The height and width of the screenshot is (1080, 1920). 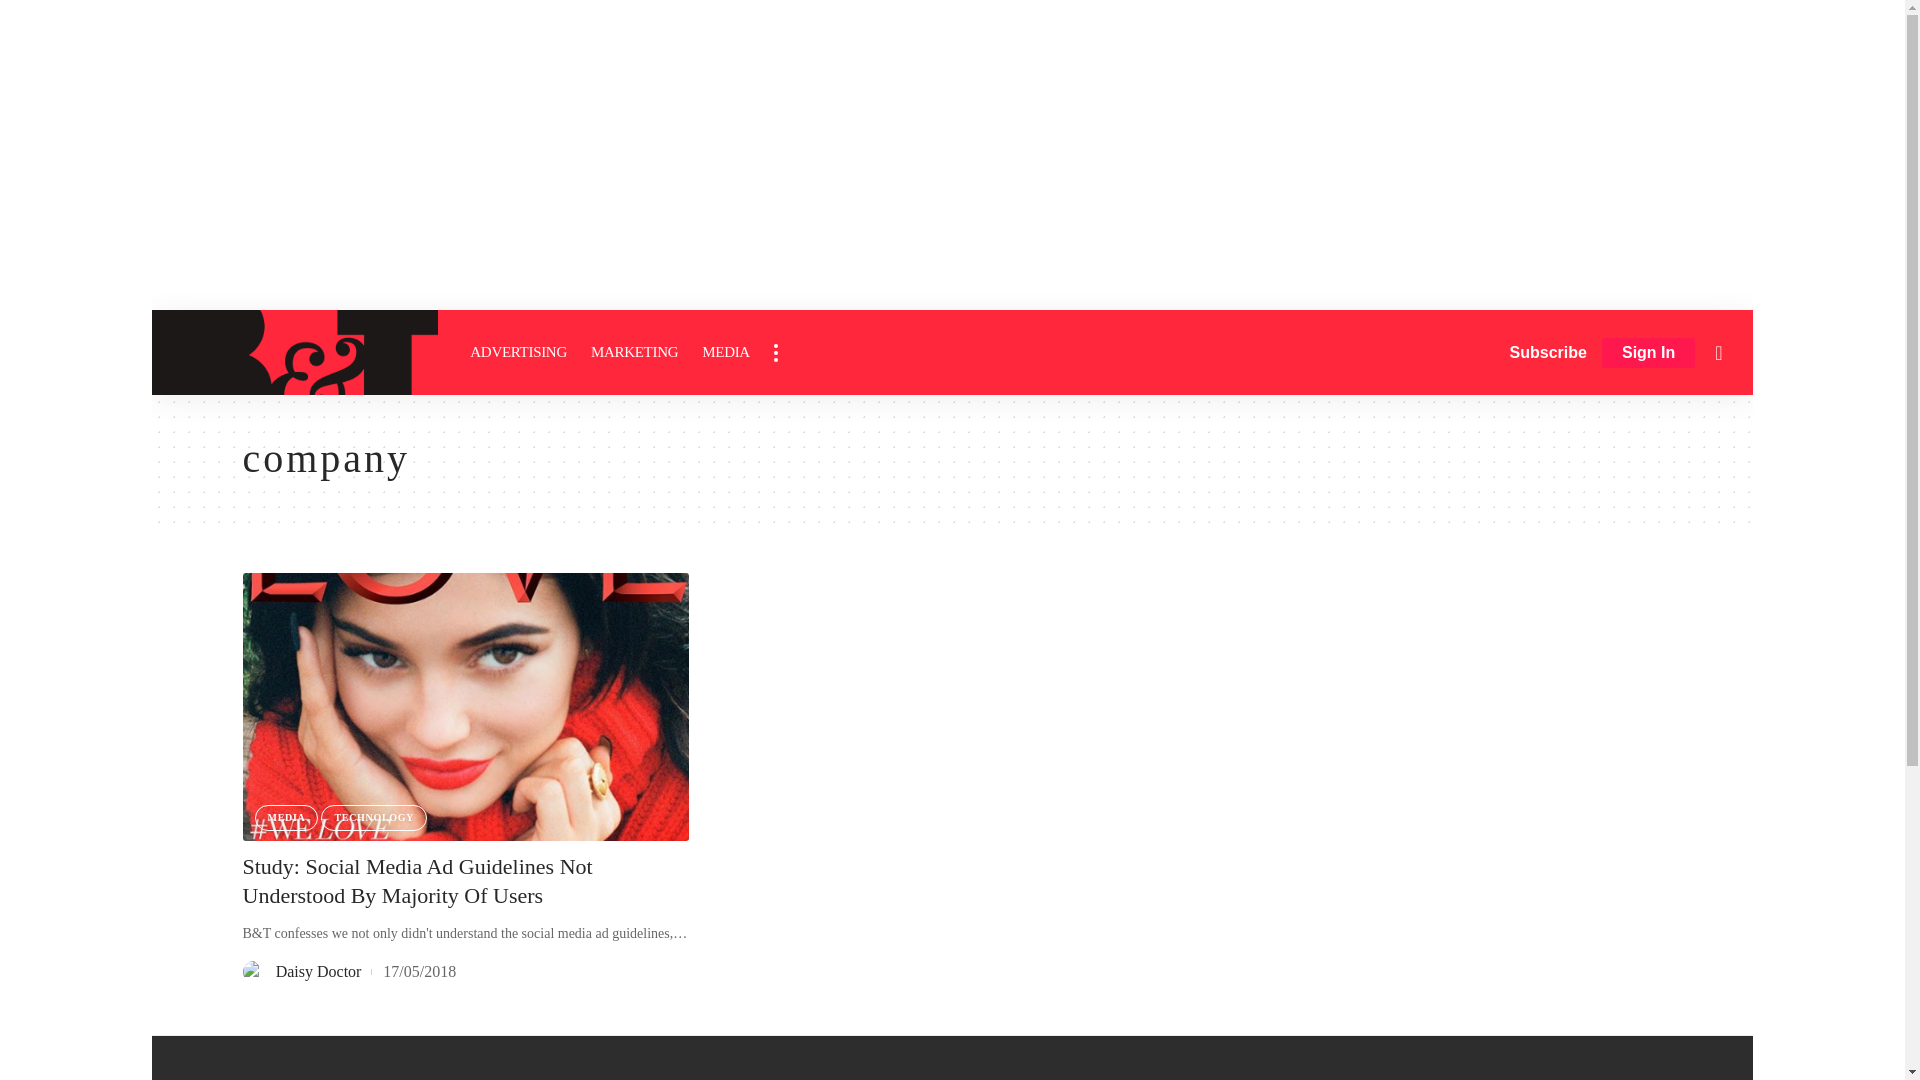 What do you see at coordinates (726, 352) in the screenshot?
I see `MEDIA` at bounding box center [726, 352].